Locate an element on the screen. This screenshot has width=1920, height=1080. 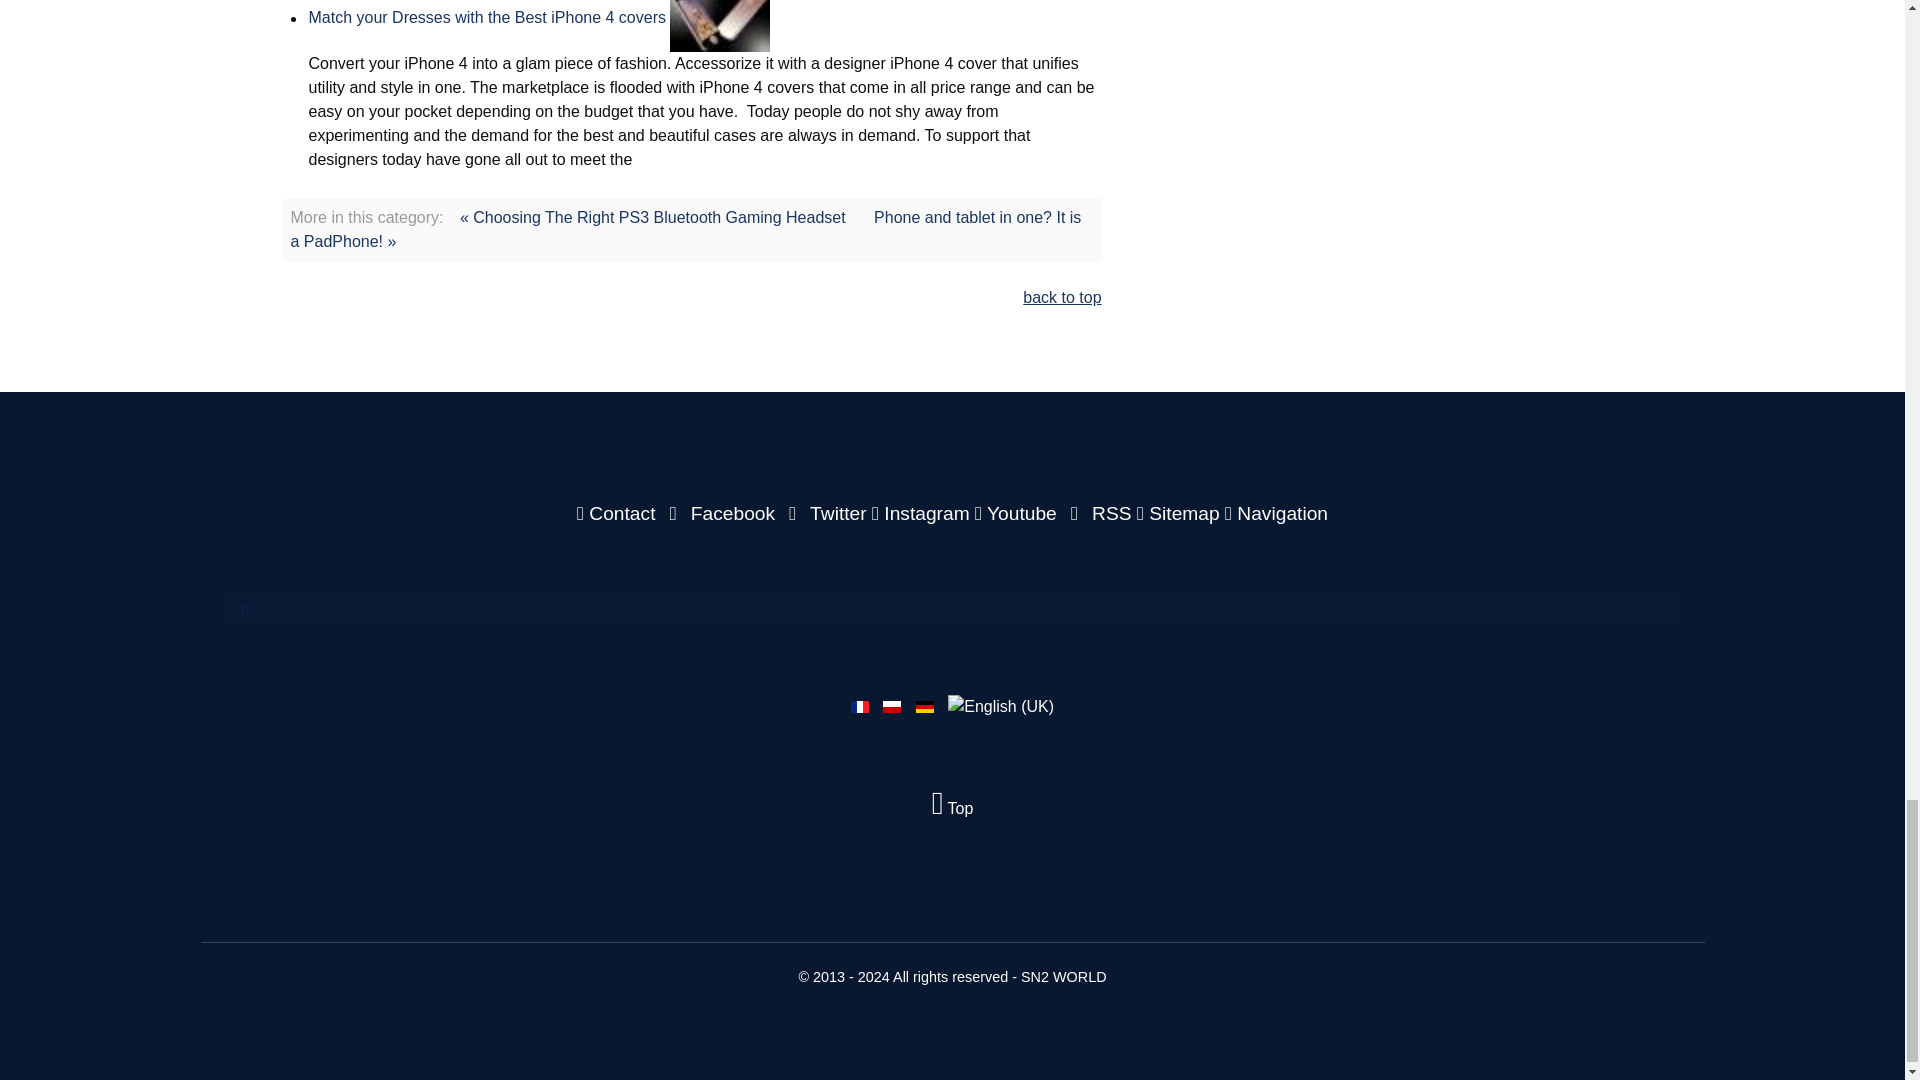
RSS is located at coordinates (1098, 513).